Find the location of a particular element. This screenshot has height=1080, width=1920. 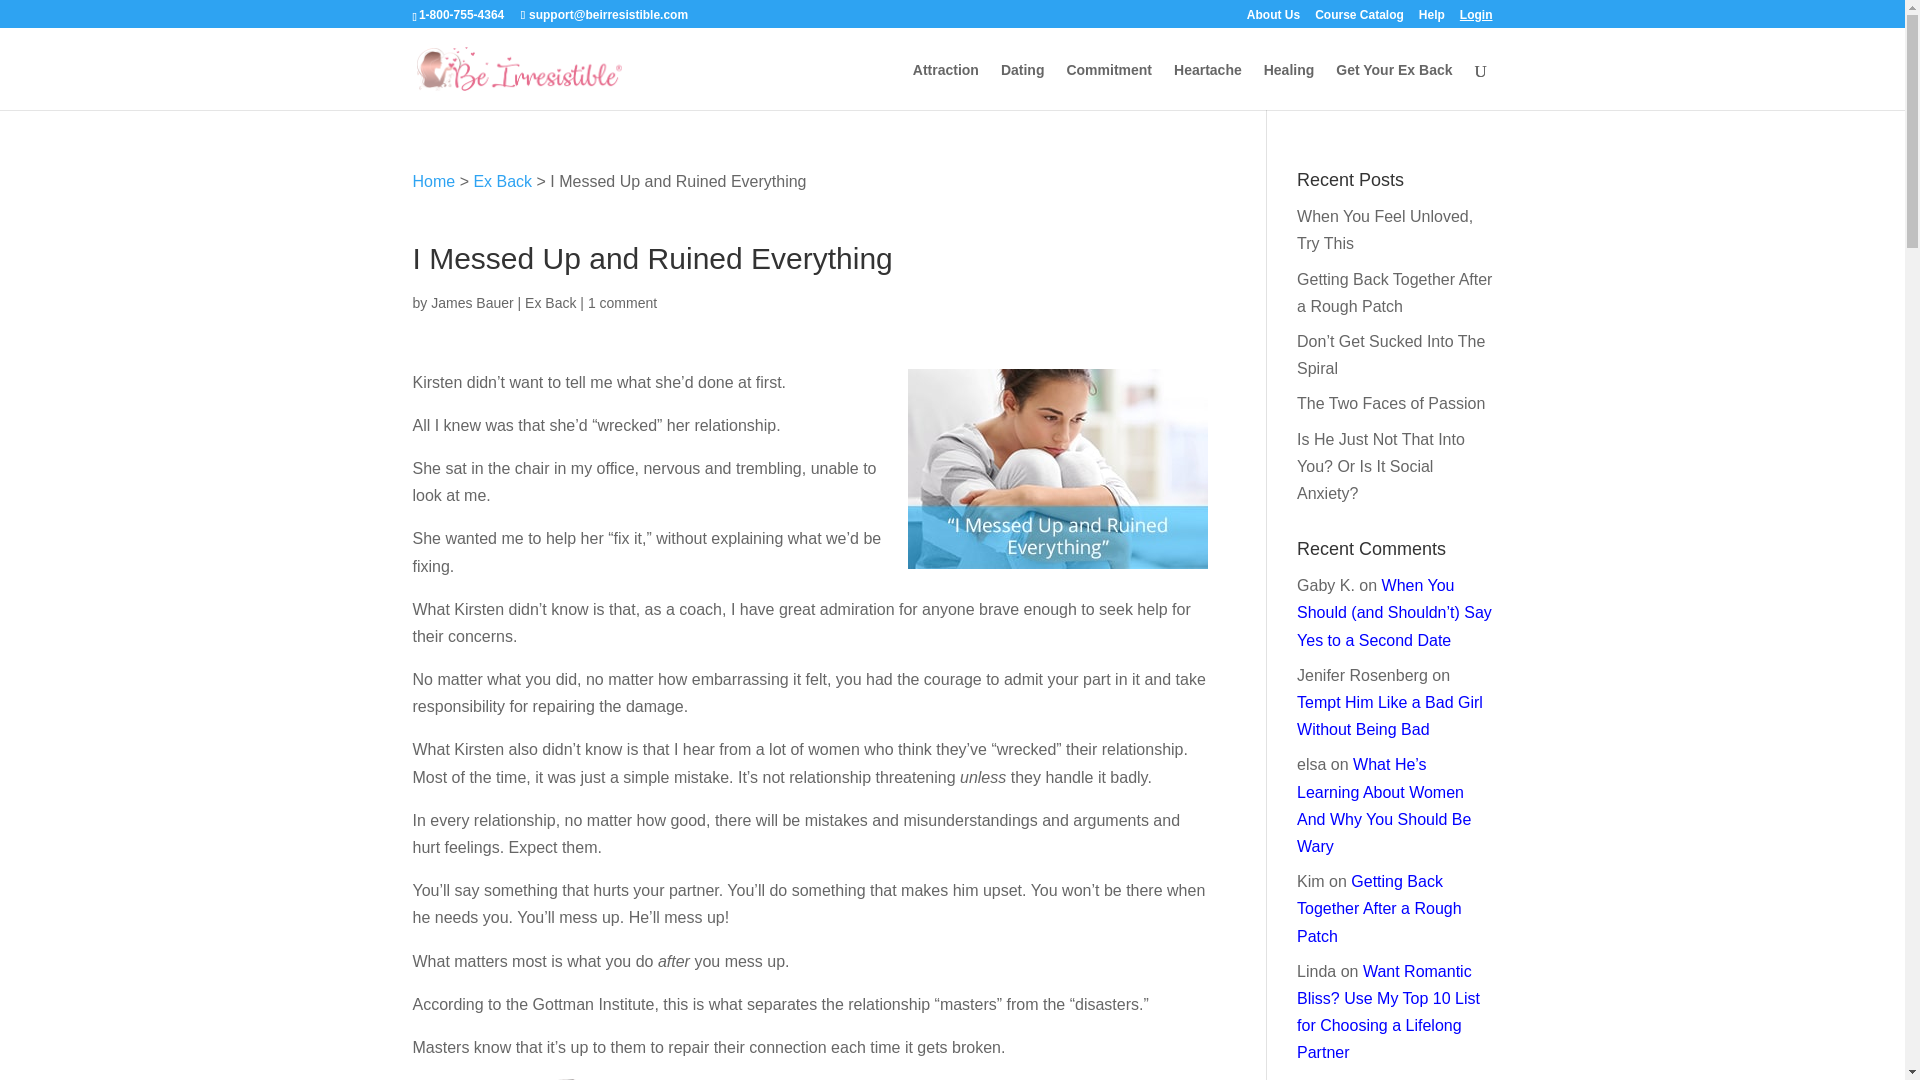

Ex Back is located at coordinates (502, 181).